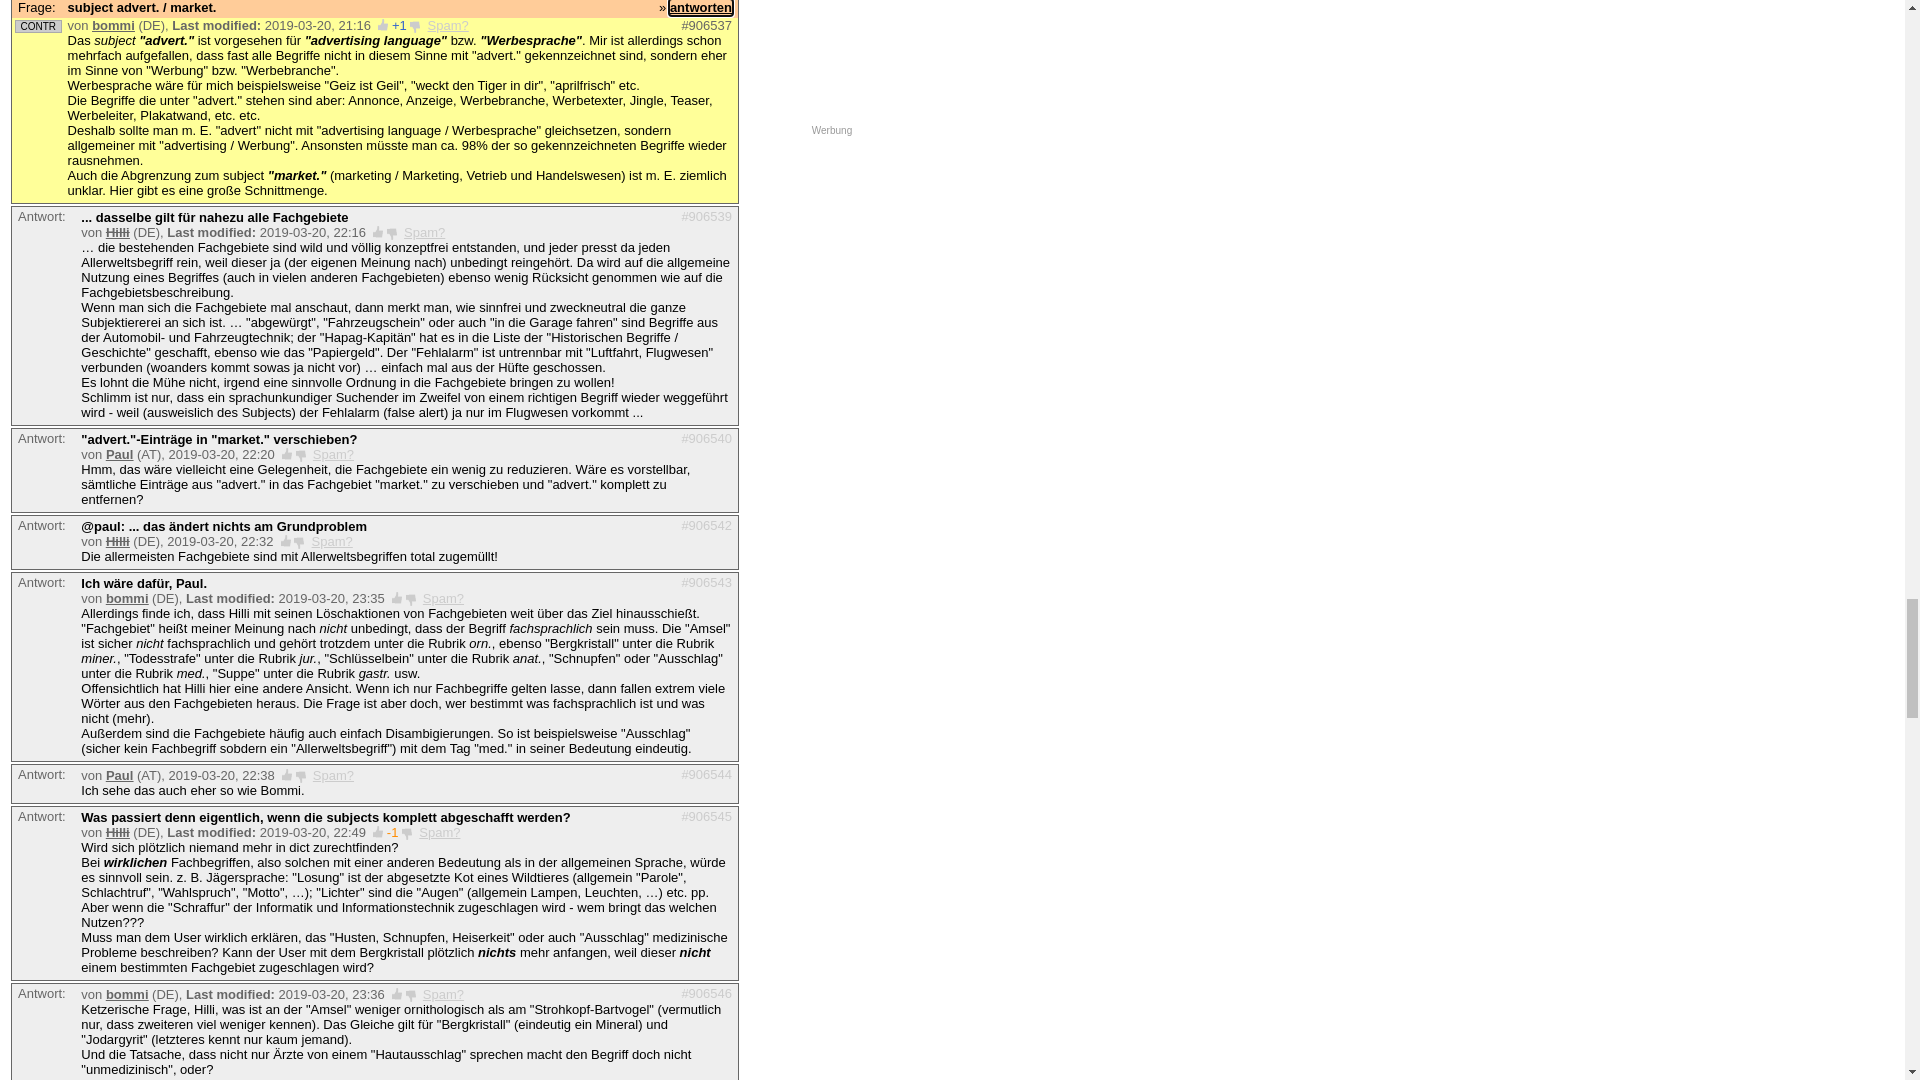 The width and height of the screenshot is (1920, 1080). What do you see at coordinates (184, 12) in the screenshot?
I see `IT` at bounding box center [184, 12].